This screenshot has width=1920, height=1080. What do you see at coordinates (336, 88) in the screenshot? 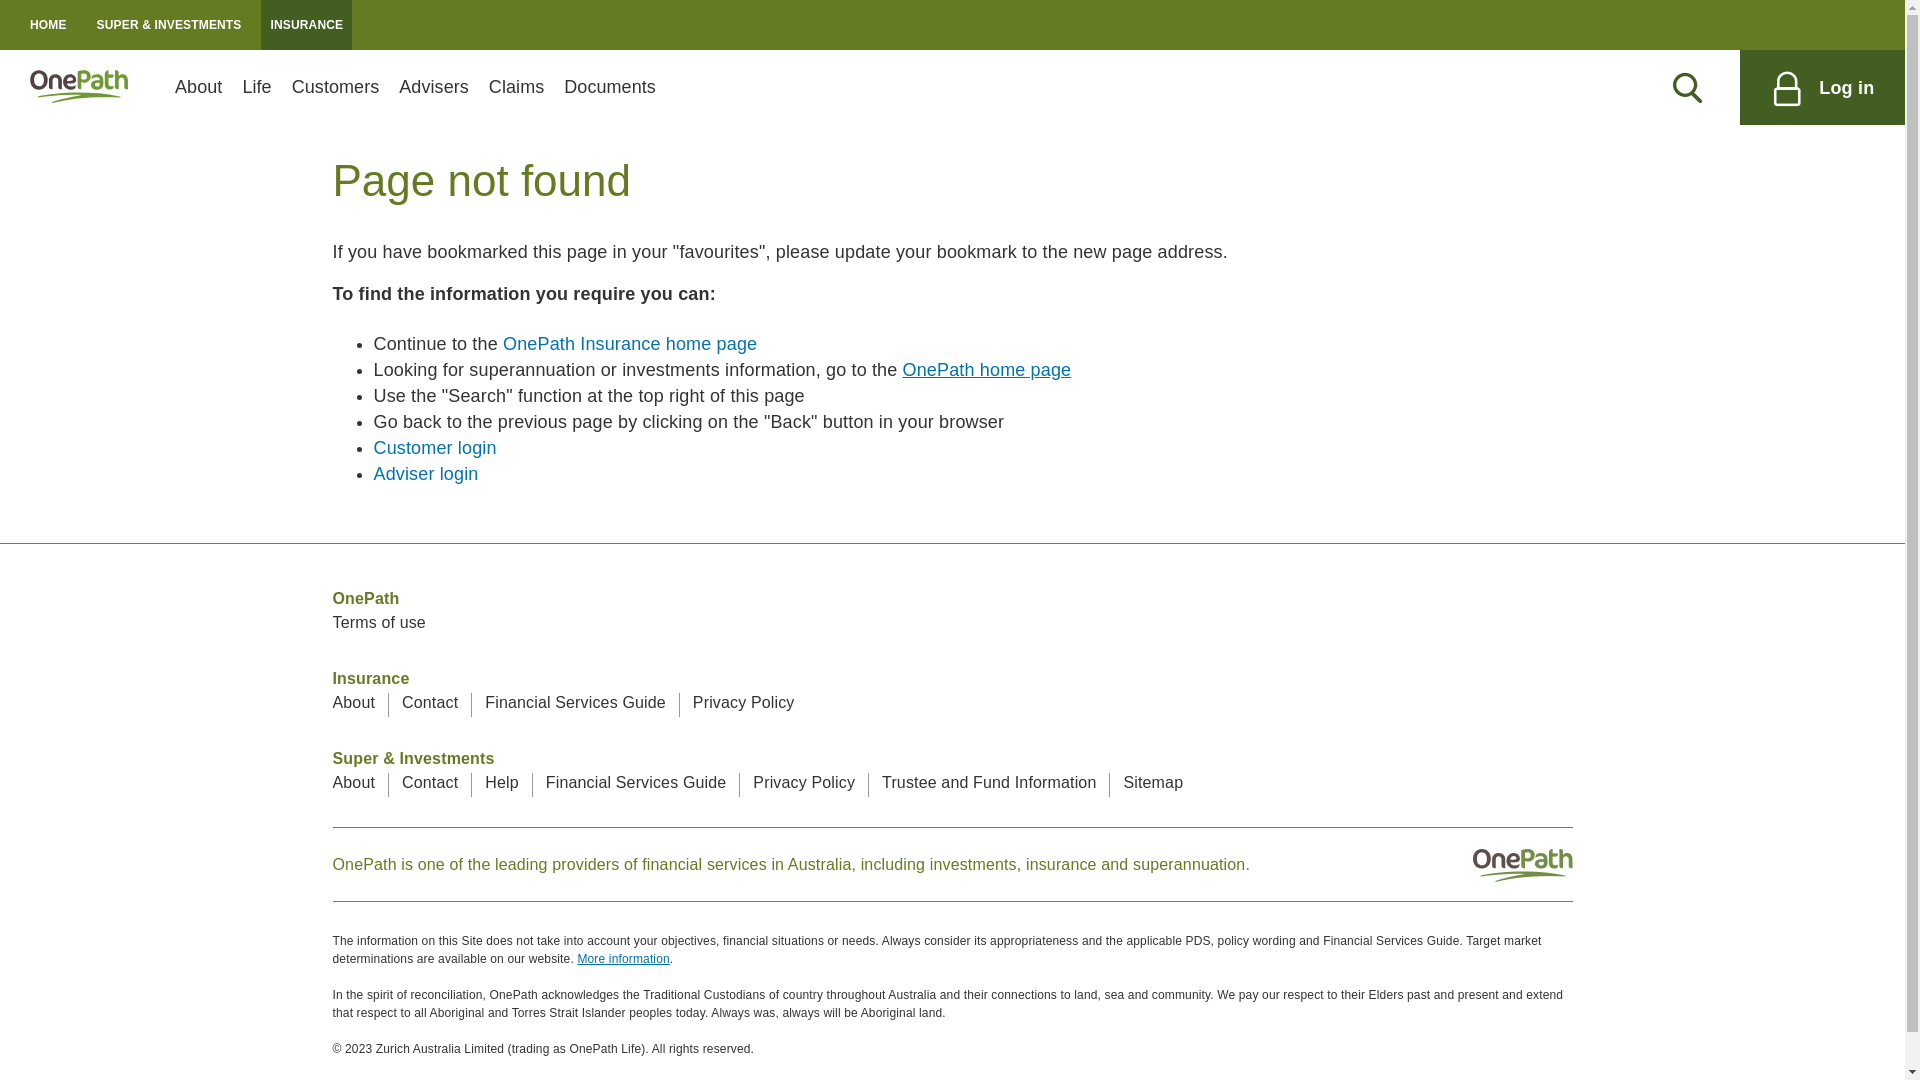
I see `Customers` at bounding box center [336, 88].